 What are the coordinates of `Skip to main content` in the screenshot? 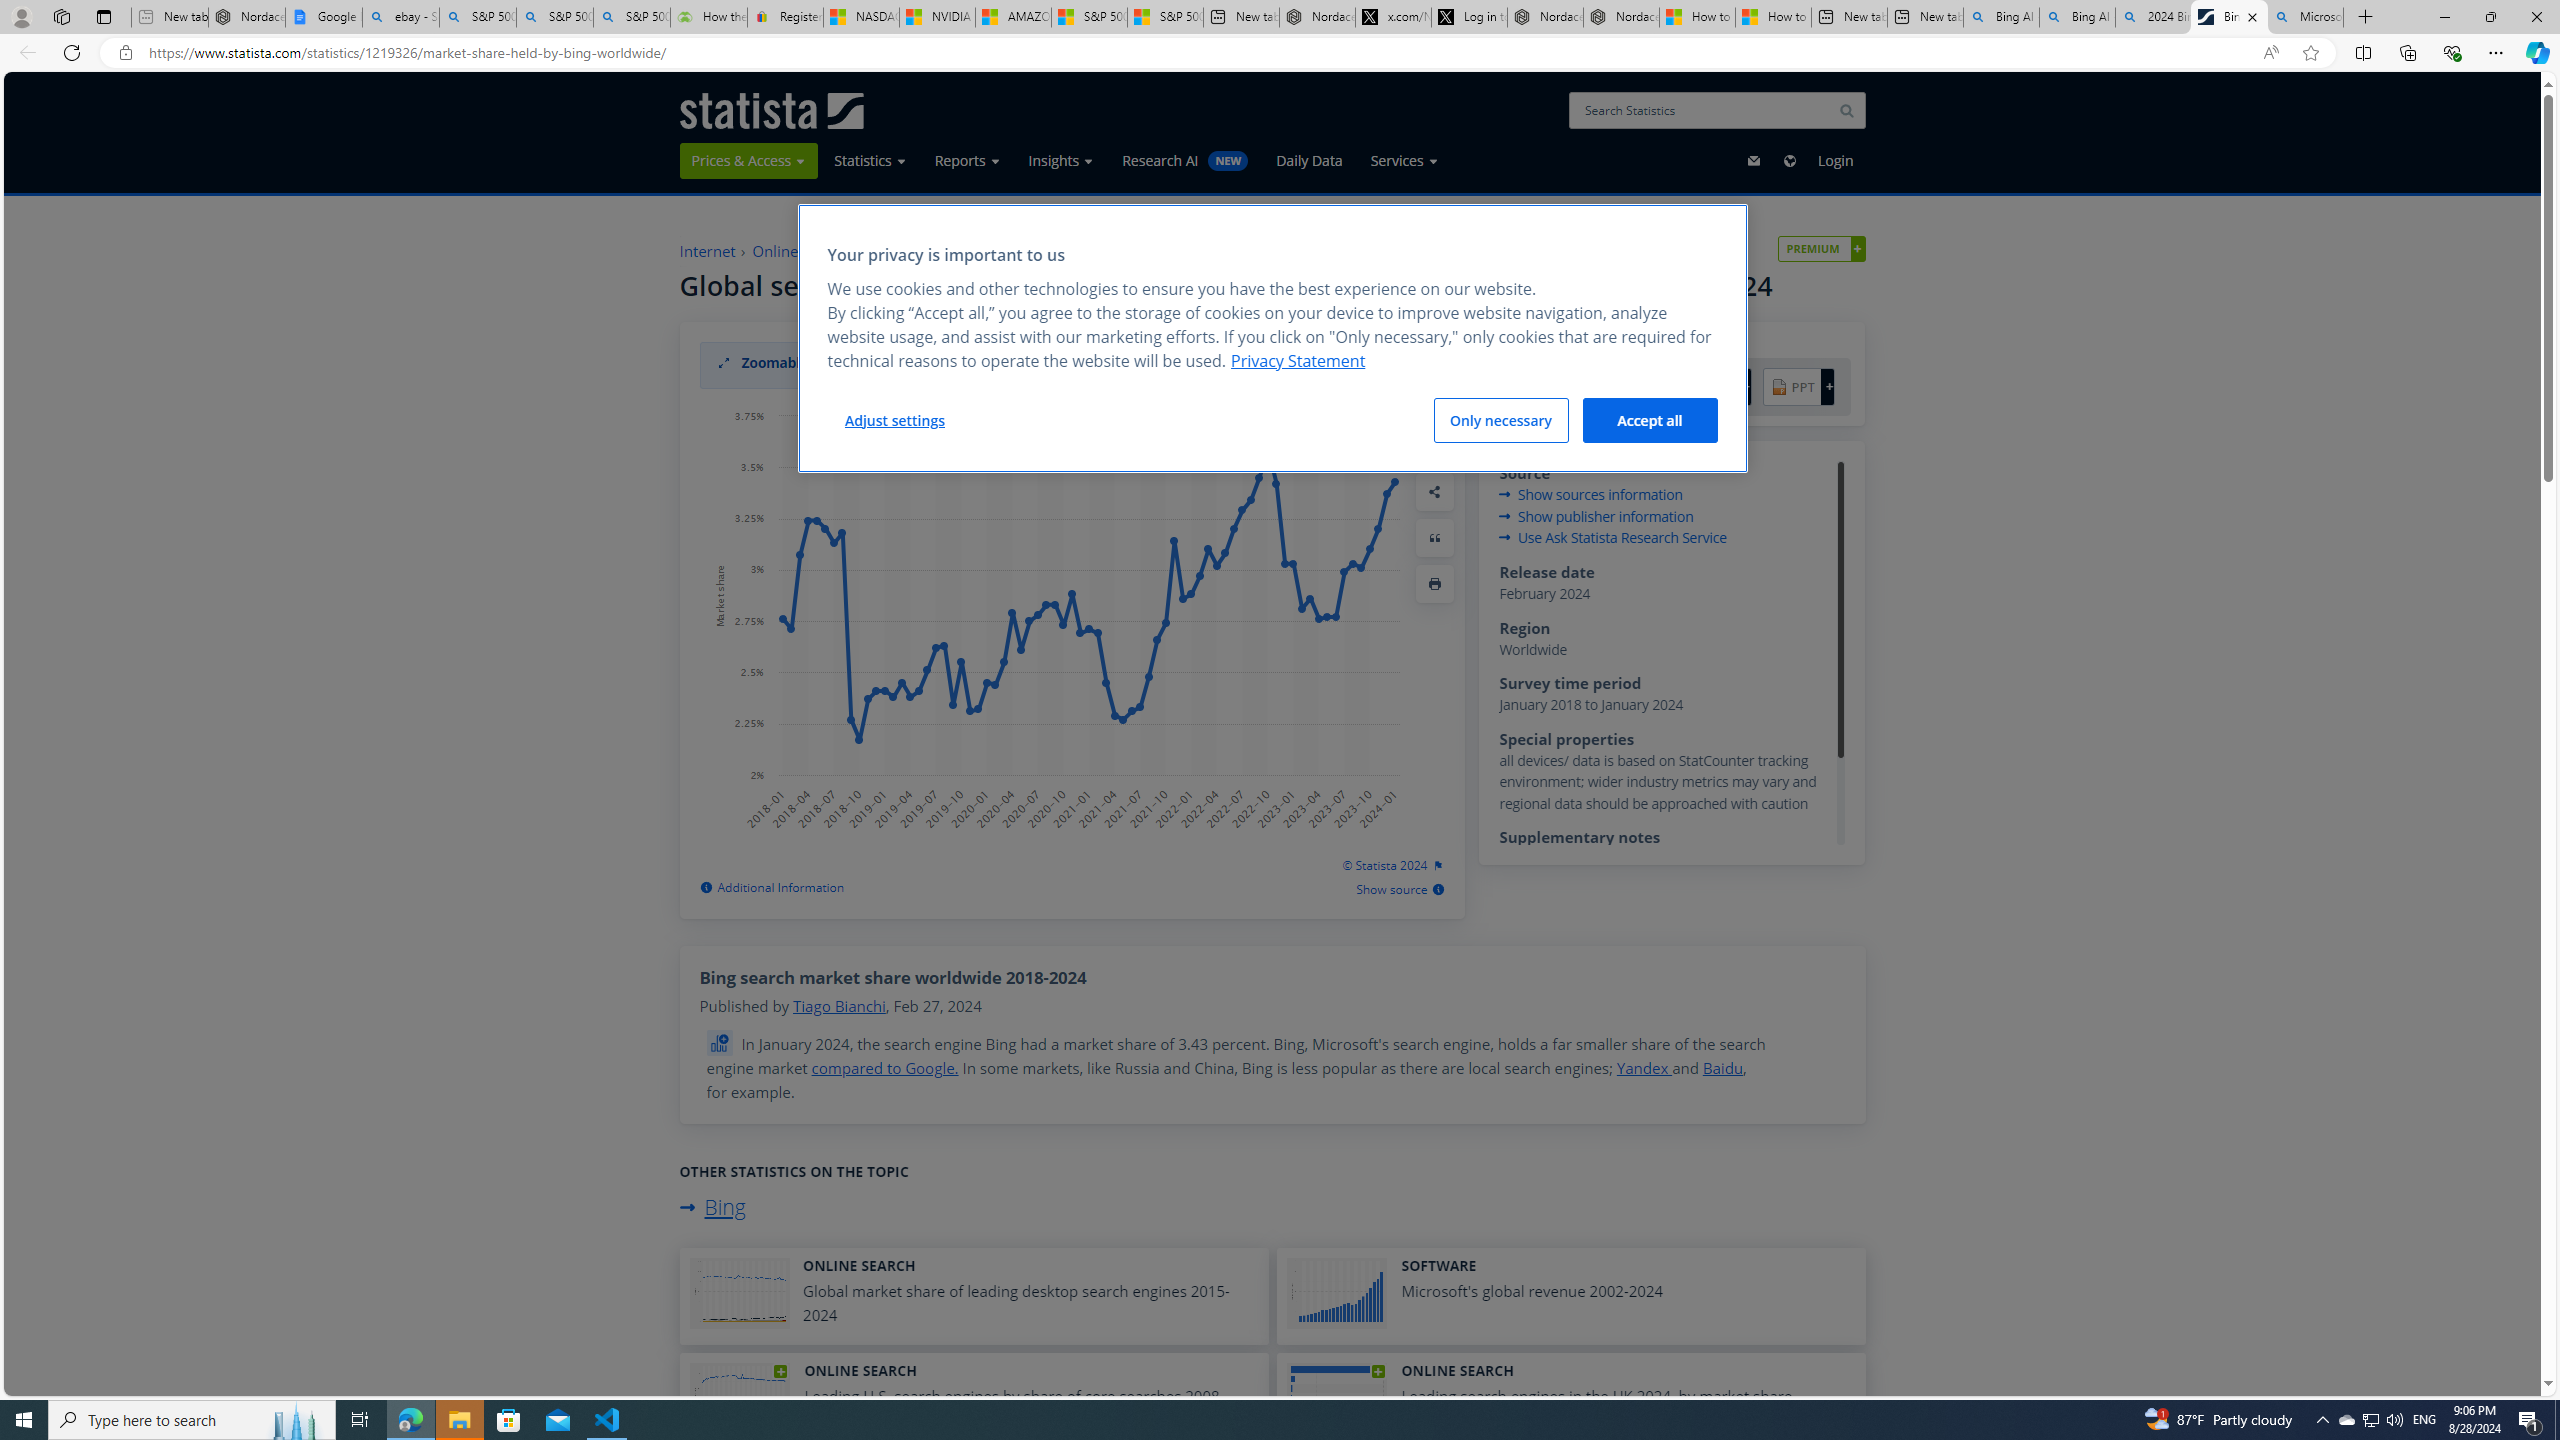 It's located at (20, 84).